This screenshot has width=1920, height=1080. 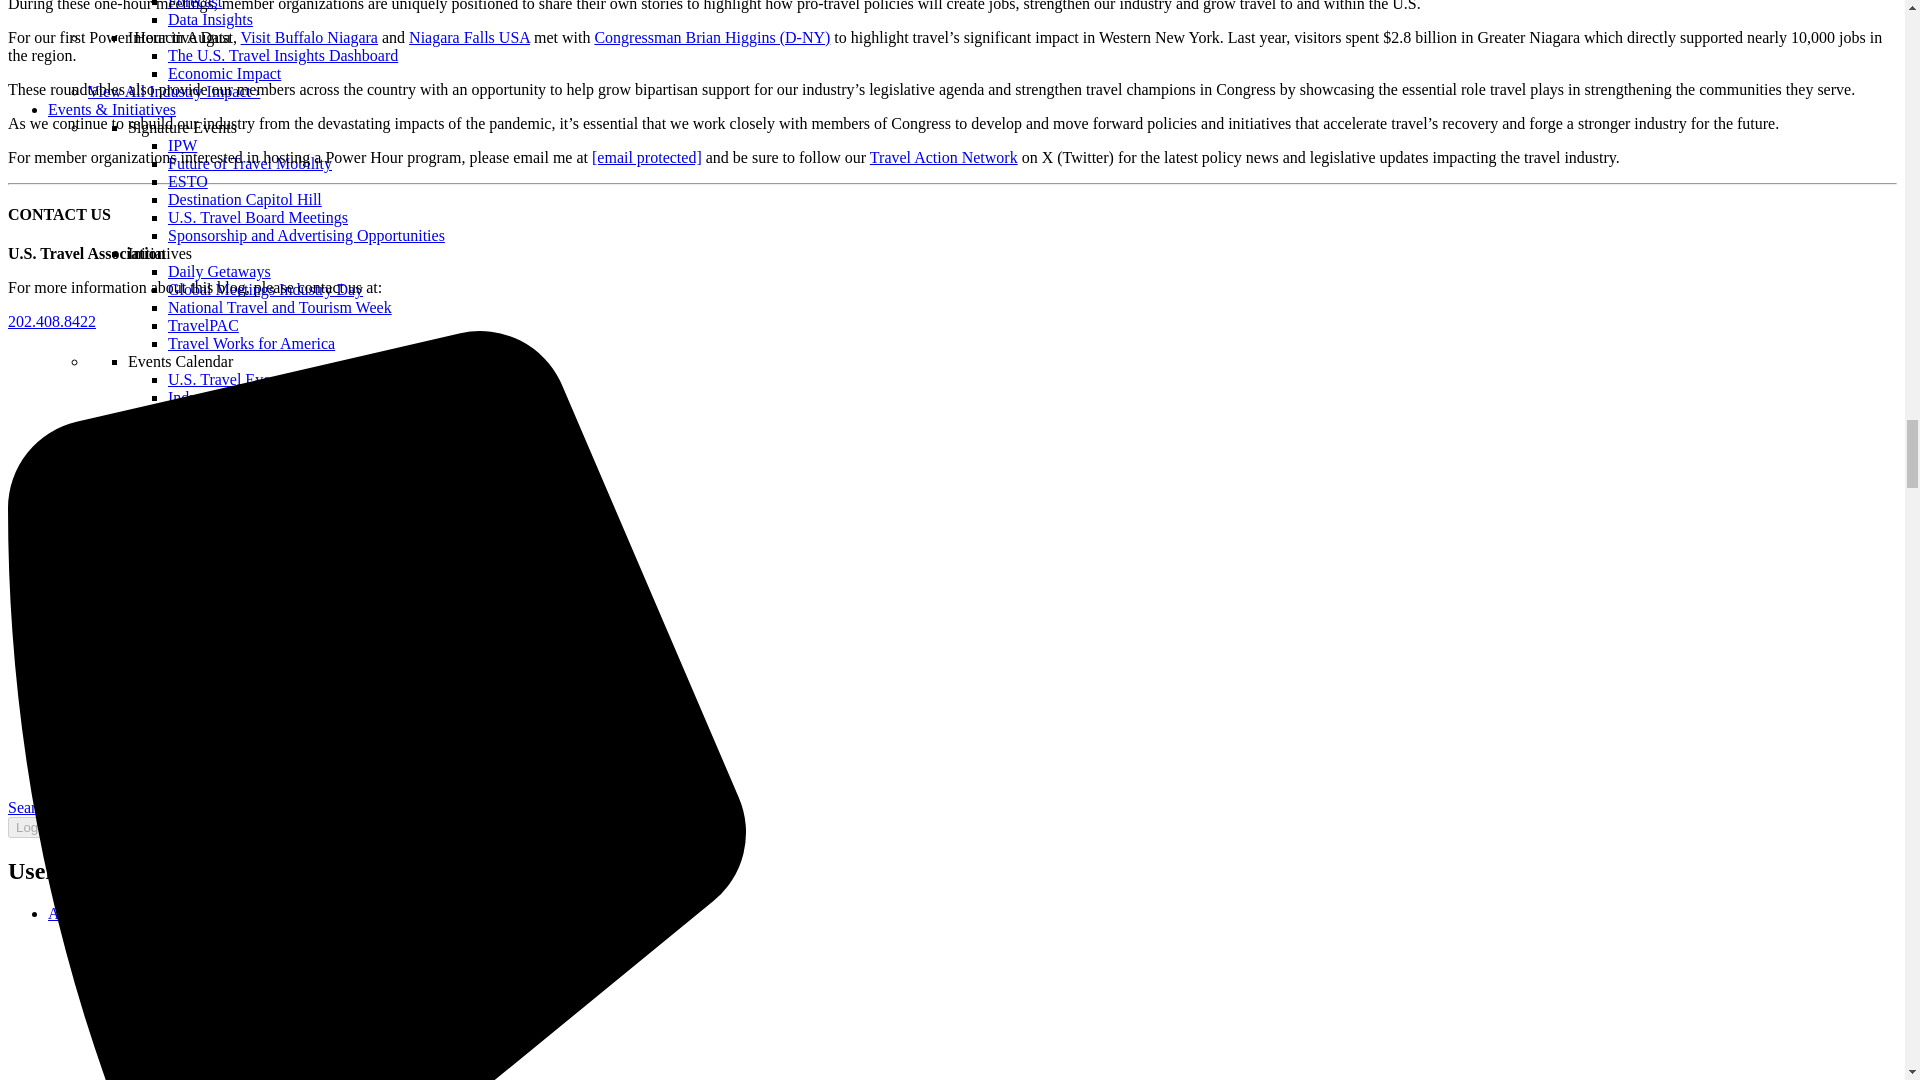 What do you see at coordinates (282, 55) in the screenshot?
I see `The U.S. Travel Insights Dashboard` at bounding box center [282, 55].